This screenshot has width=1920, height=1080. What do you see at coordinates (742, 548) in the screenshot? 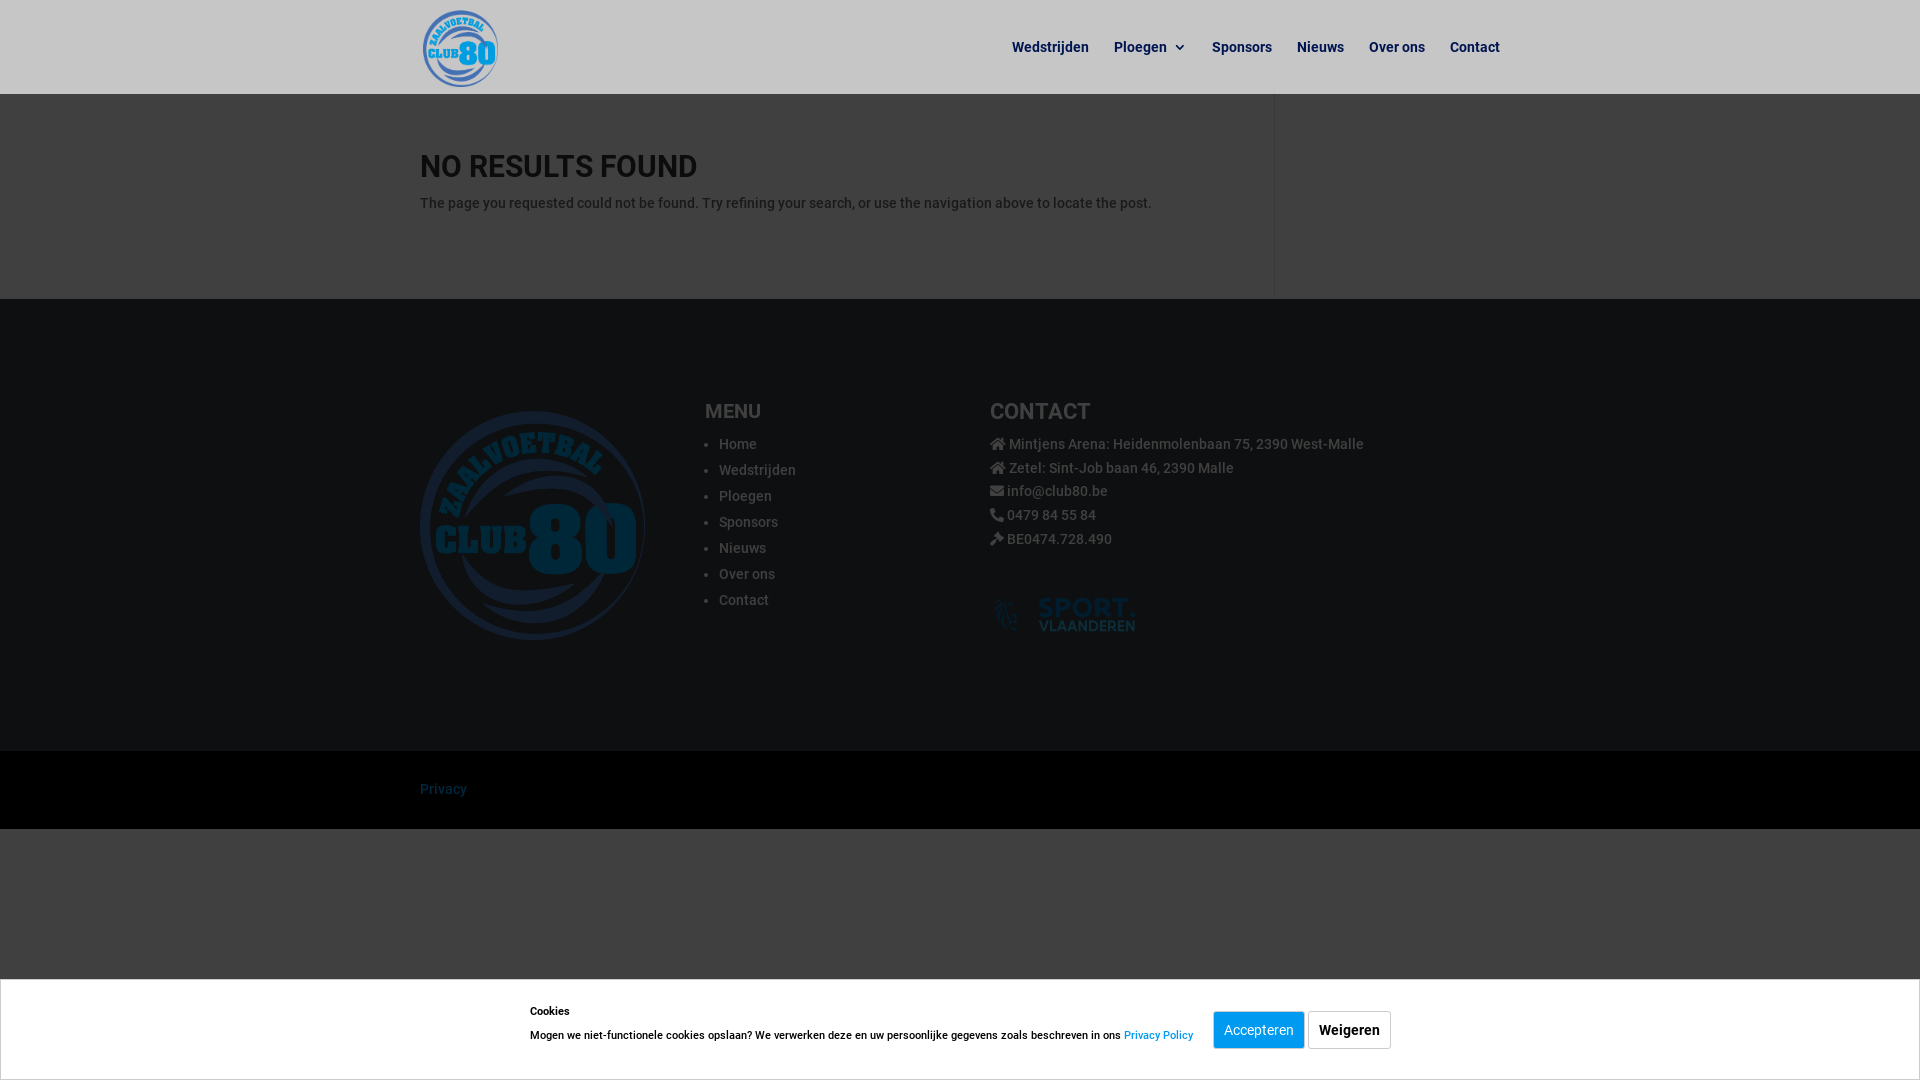
I see `Nieuws` at bounding box center [742, 548].